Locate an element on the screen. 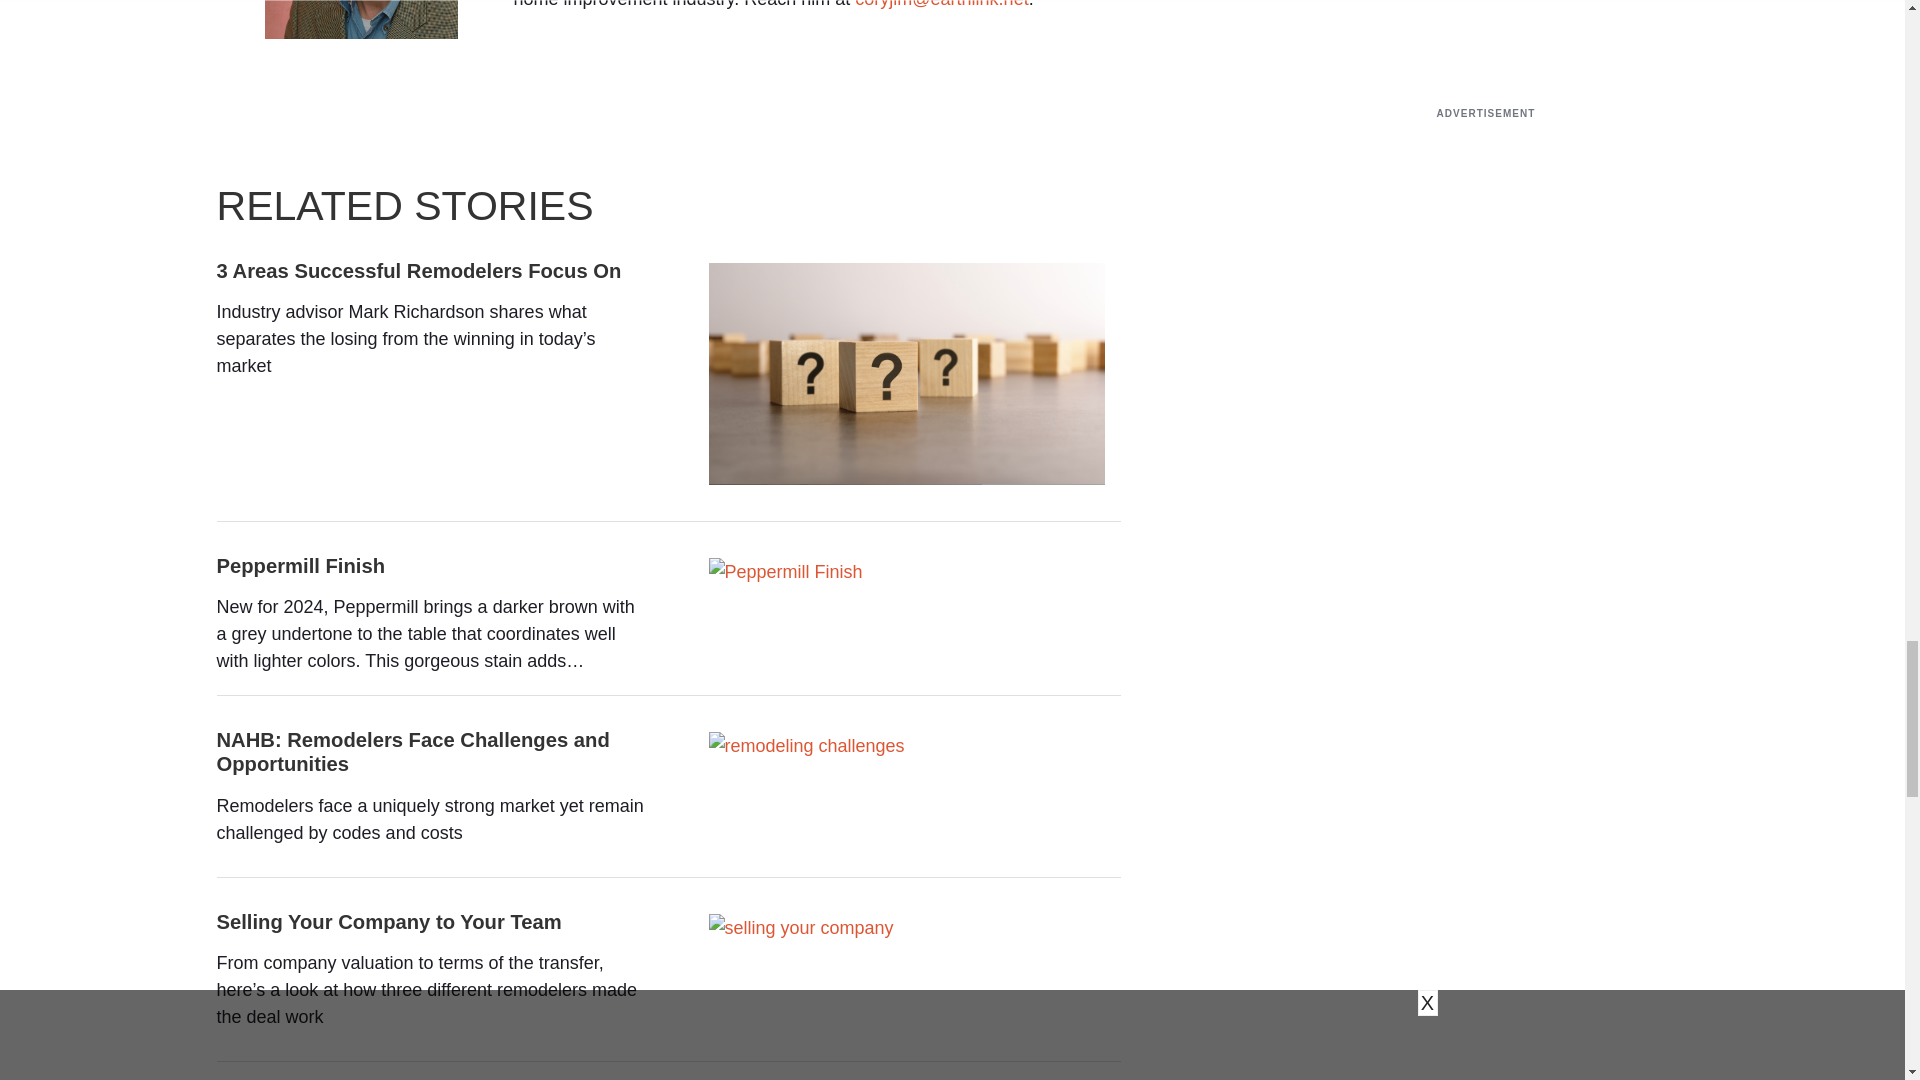  Adobe Stock Photo is located at coordinates (805, 746).